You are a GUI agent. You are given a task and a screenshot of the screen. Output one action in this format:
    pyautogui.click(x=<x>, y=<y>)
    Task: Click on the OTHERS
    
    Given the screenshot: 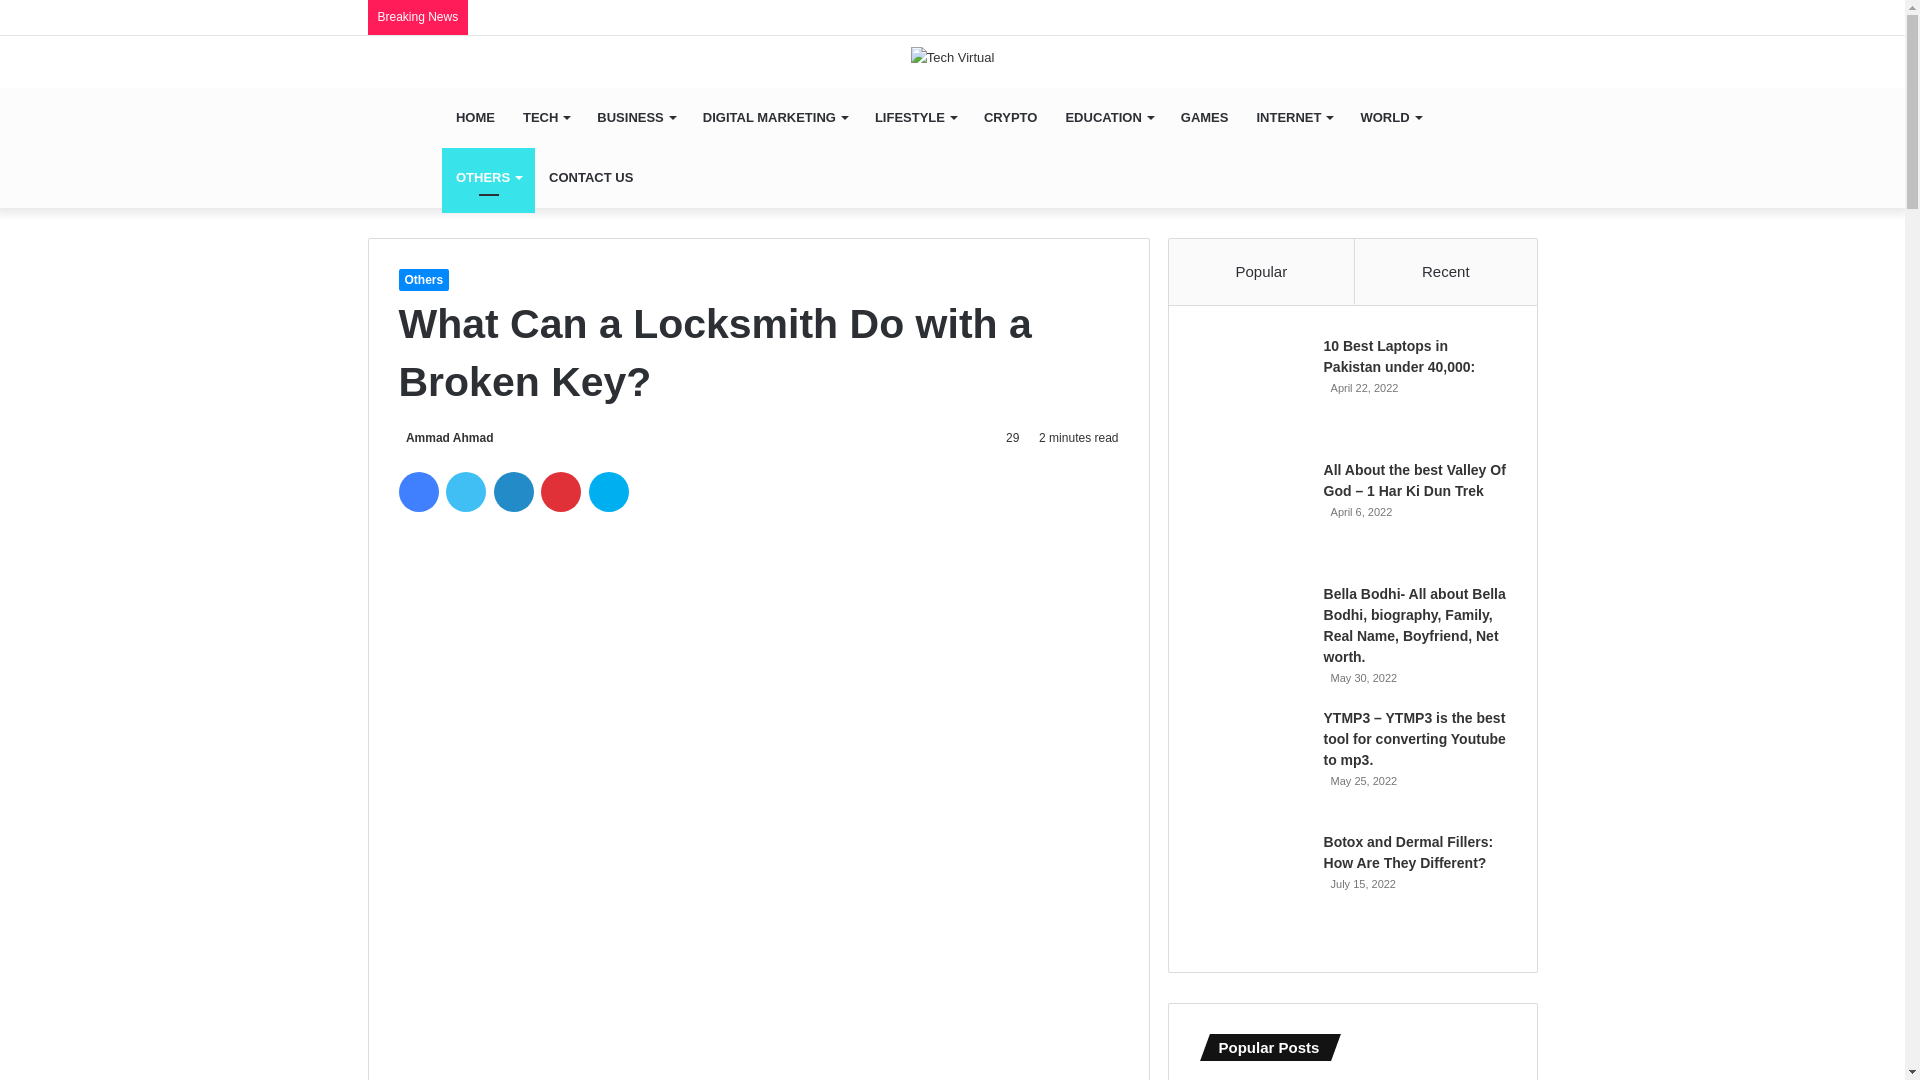 What is the action you would take?
    pyautogui.click(x=488, y=178)
    